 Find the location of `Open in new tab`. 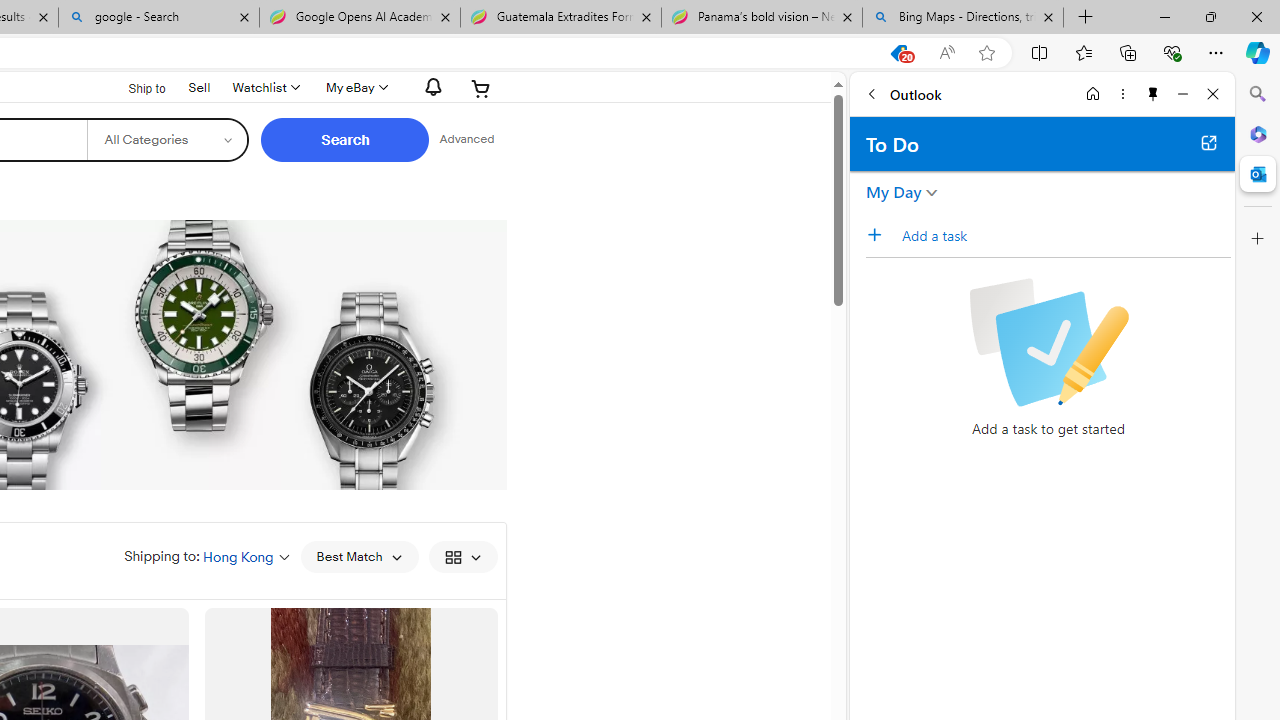

Open in new tab is located at coordinates (1208, 142).